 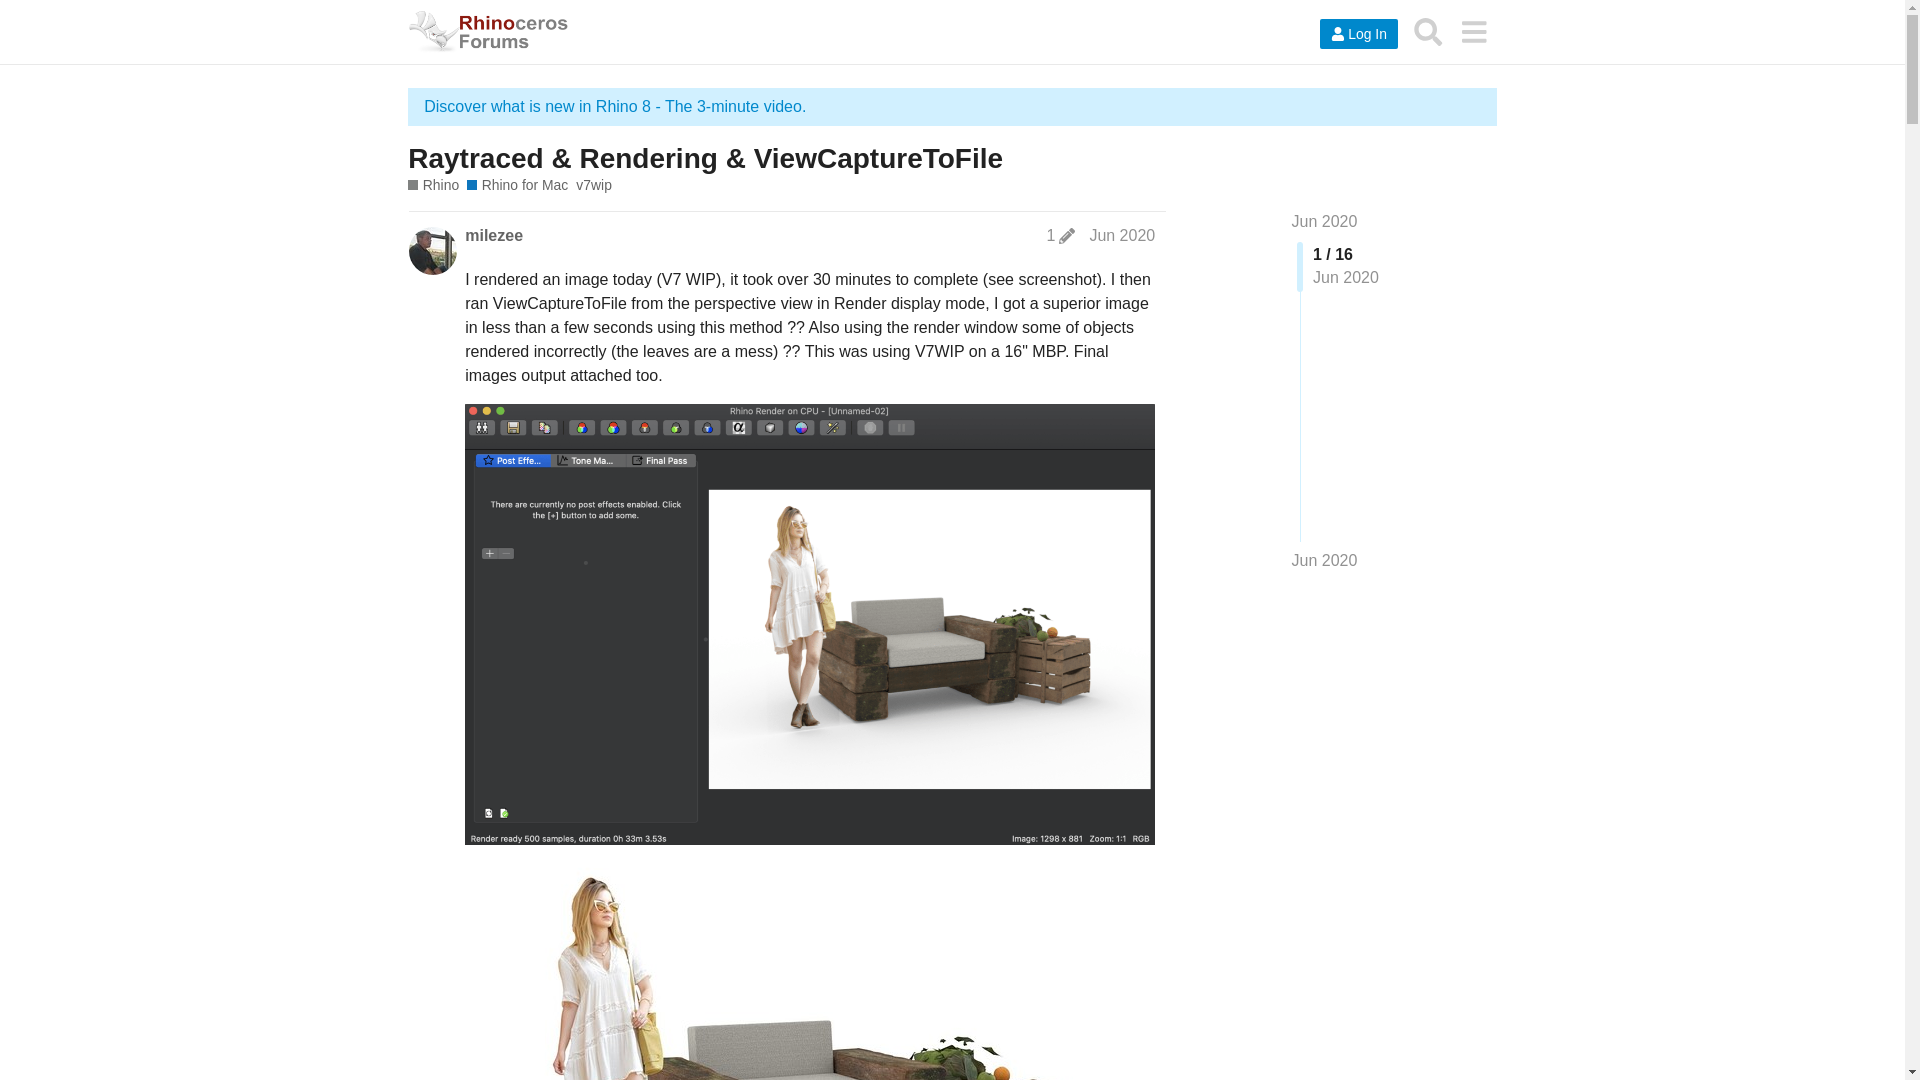 What do you see at coordinates (1473, 31) in the screenshot?
I see `menu` at bounding box center [1473, 31].